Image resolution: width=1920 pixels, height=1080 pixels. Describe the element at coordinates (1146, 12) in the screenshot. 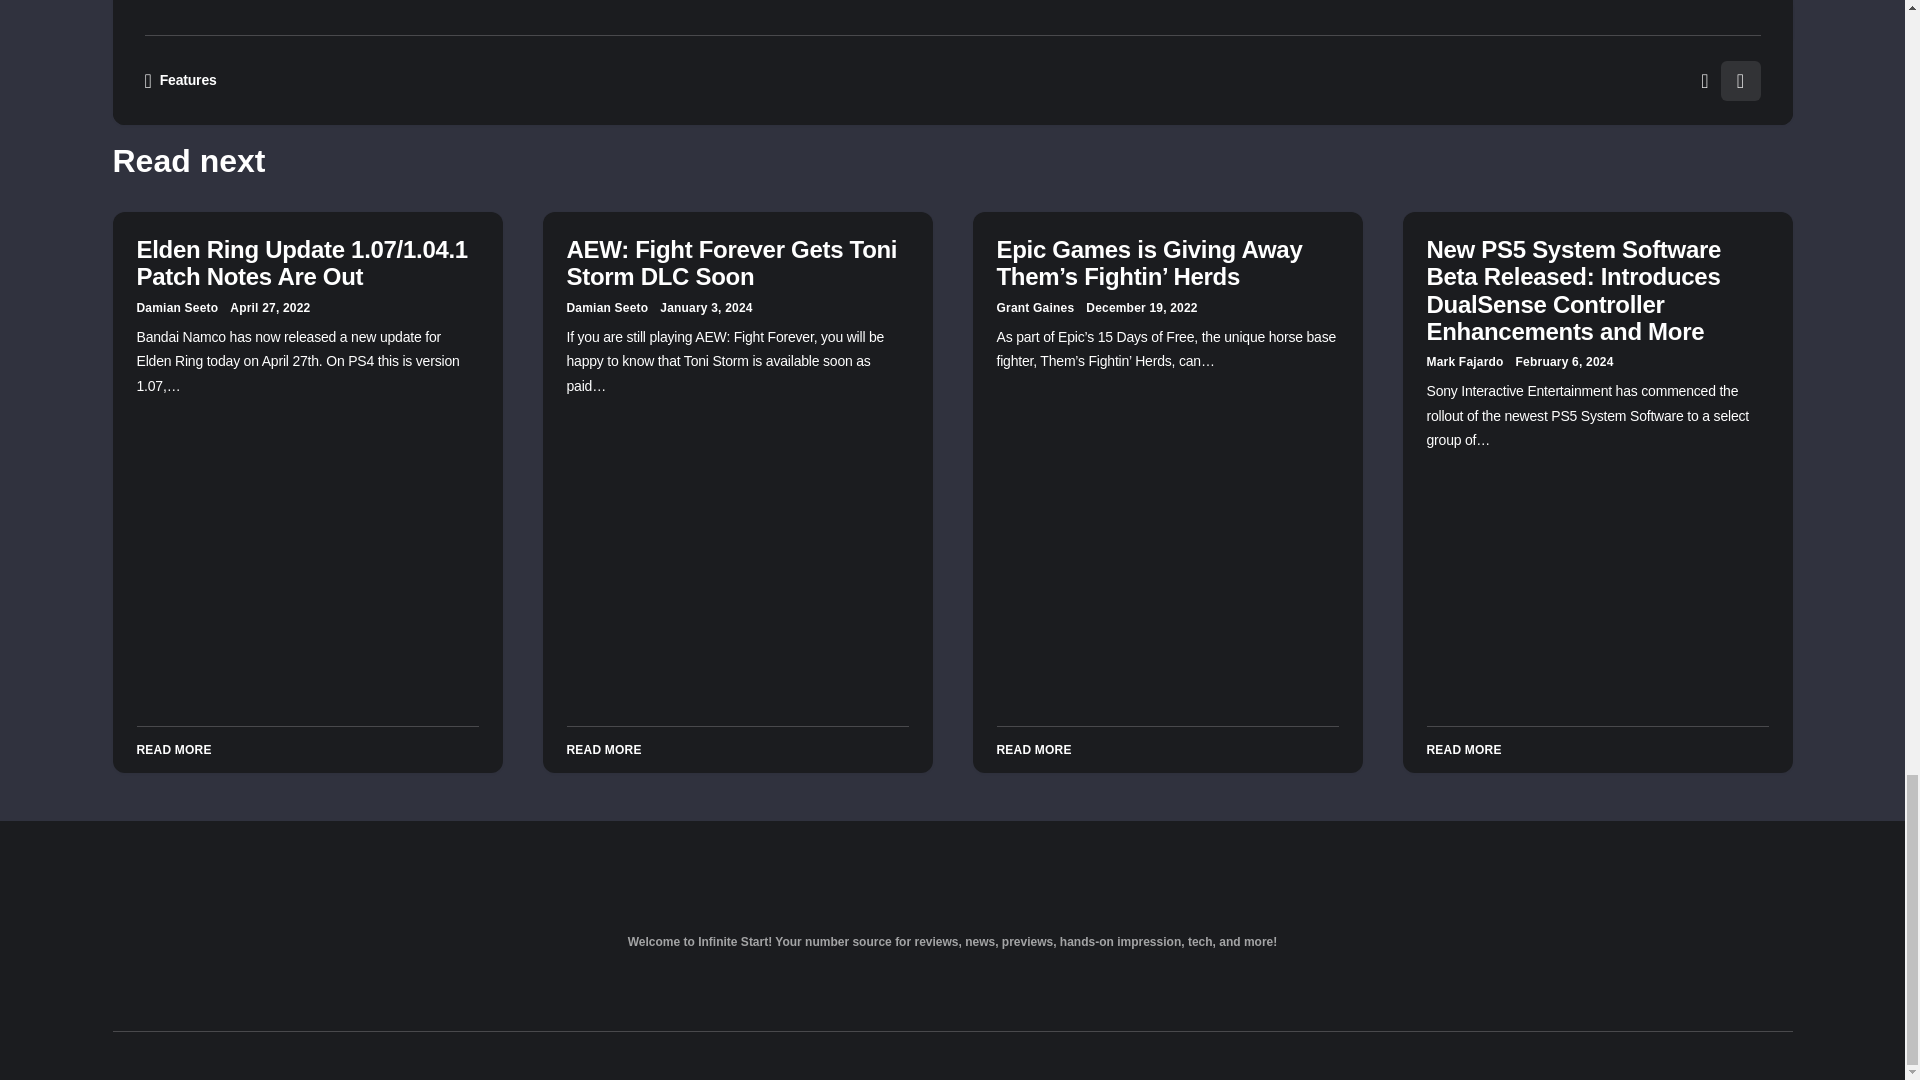

I see `Post Comment` at that location.